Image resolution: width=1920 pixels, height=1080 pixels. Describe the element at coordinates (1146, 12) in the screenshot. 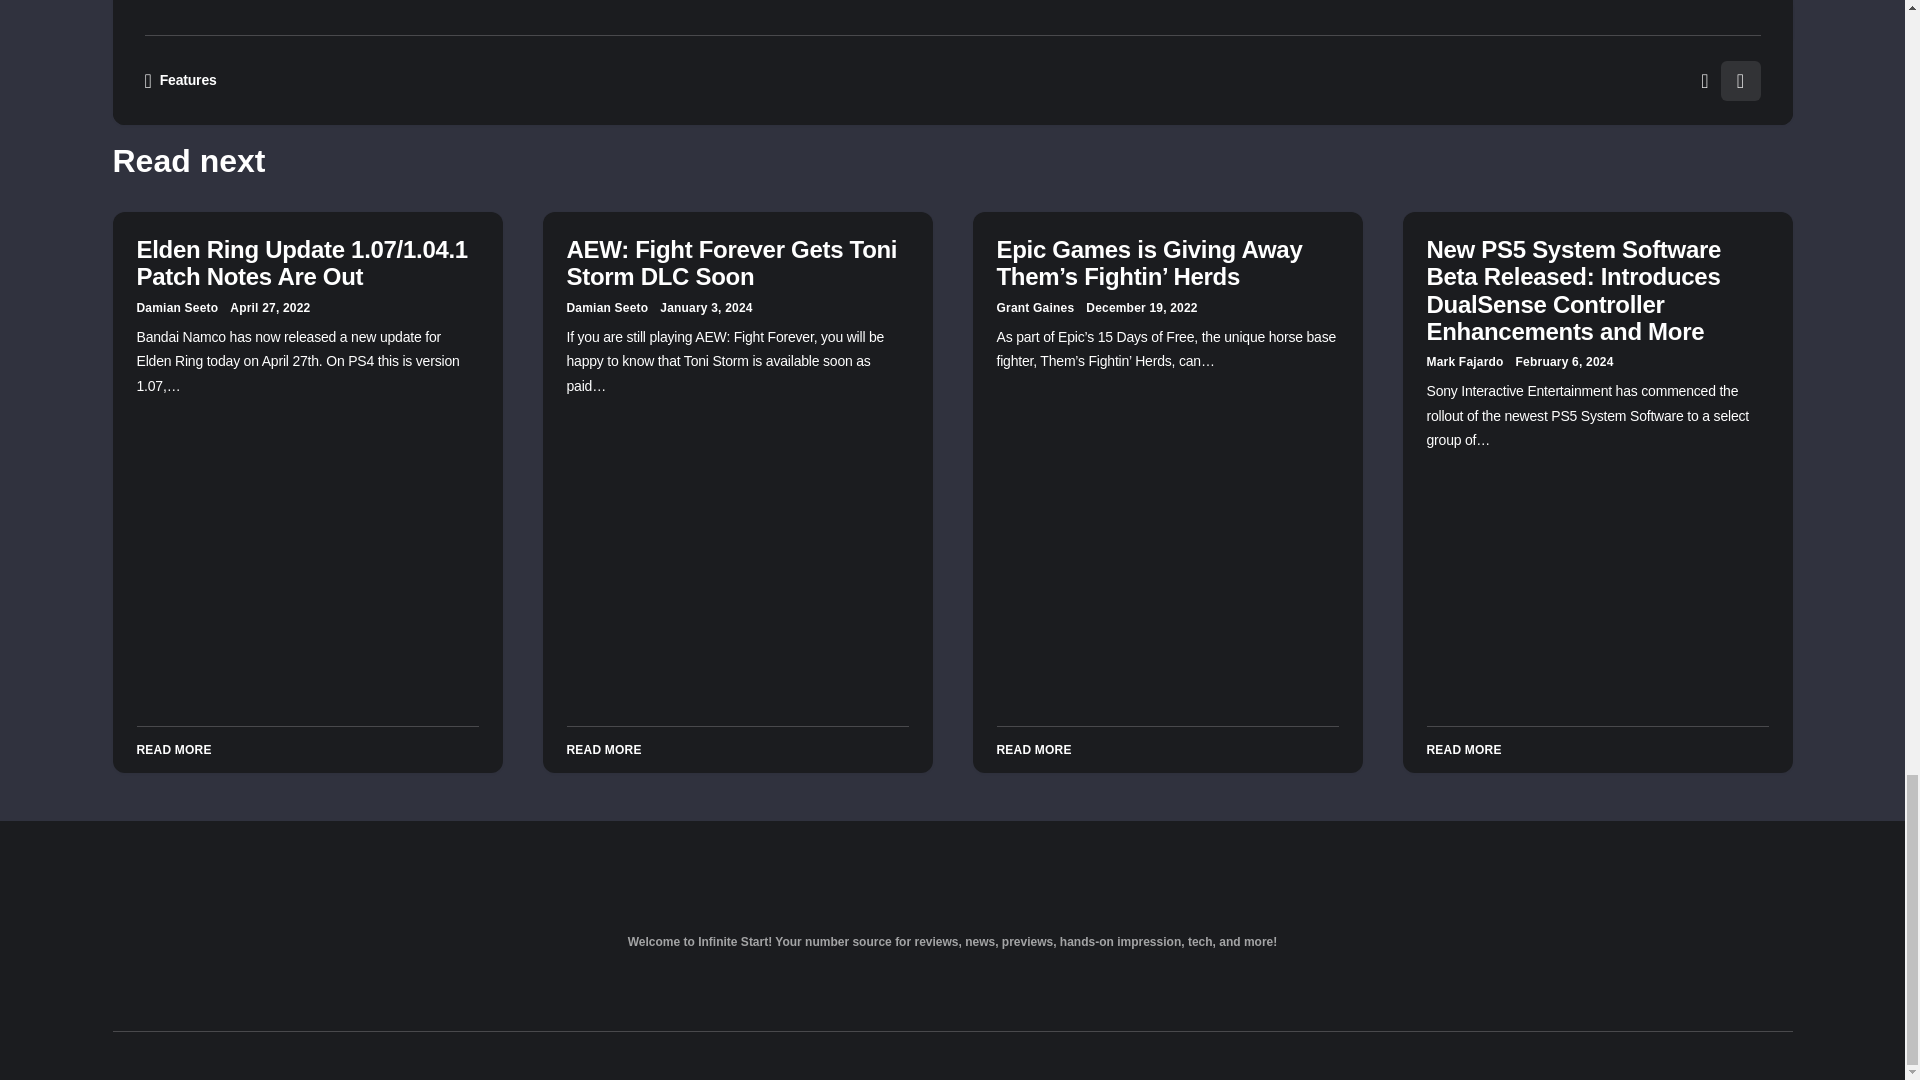

I see `Post Comment` at that location.